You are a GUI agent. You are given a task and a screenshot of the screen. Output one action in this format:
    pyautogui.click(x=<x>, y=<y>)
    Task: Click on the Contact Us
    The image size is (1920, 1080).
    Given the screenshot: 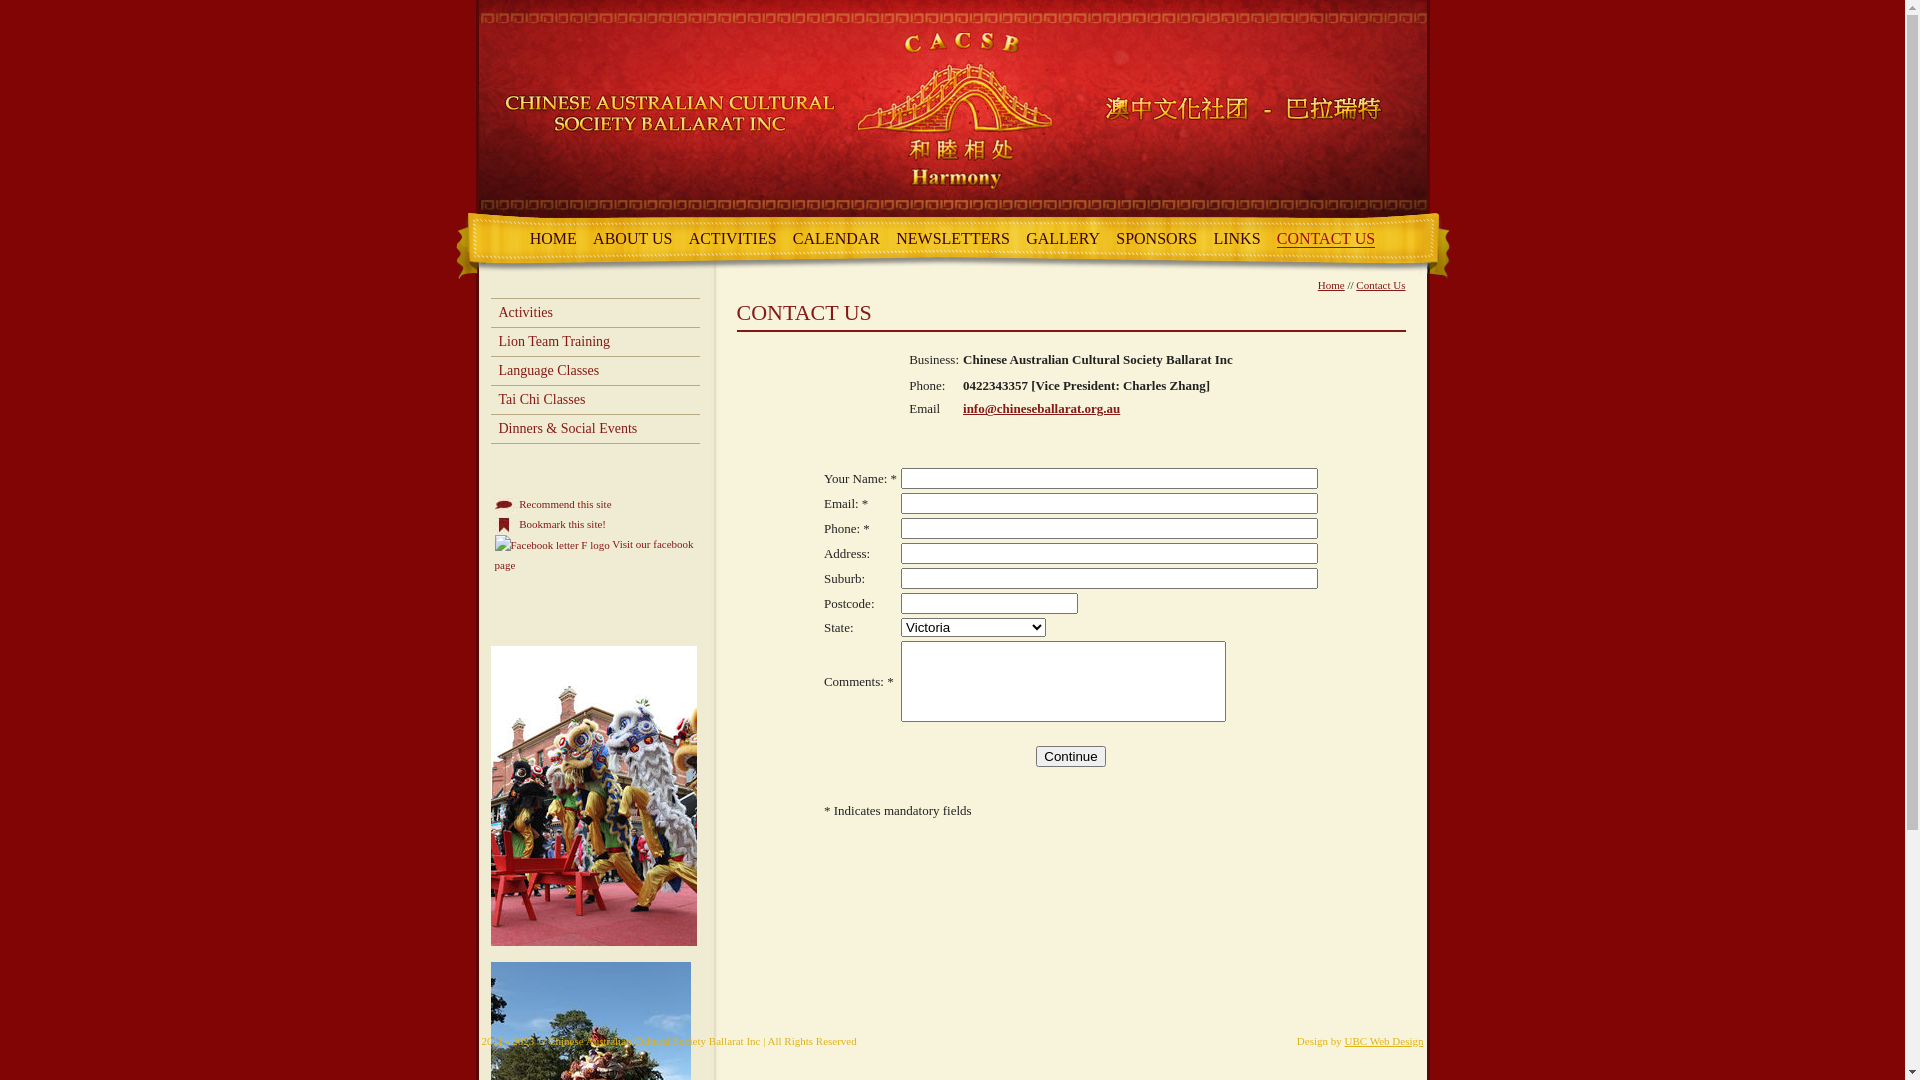 What is the action you would take?
    pyautogui.click(x=1380, y=285)
    